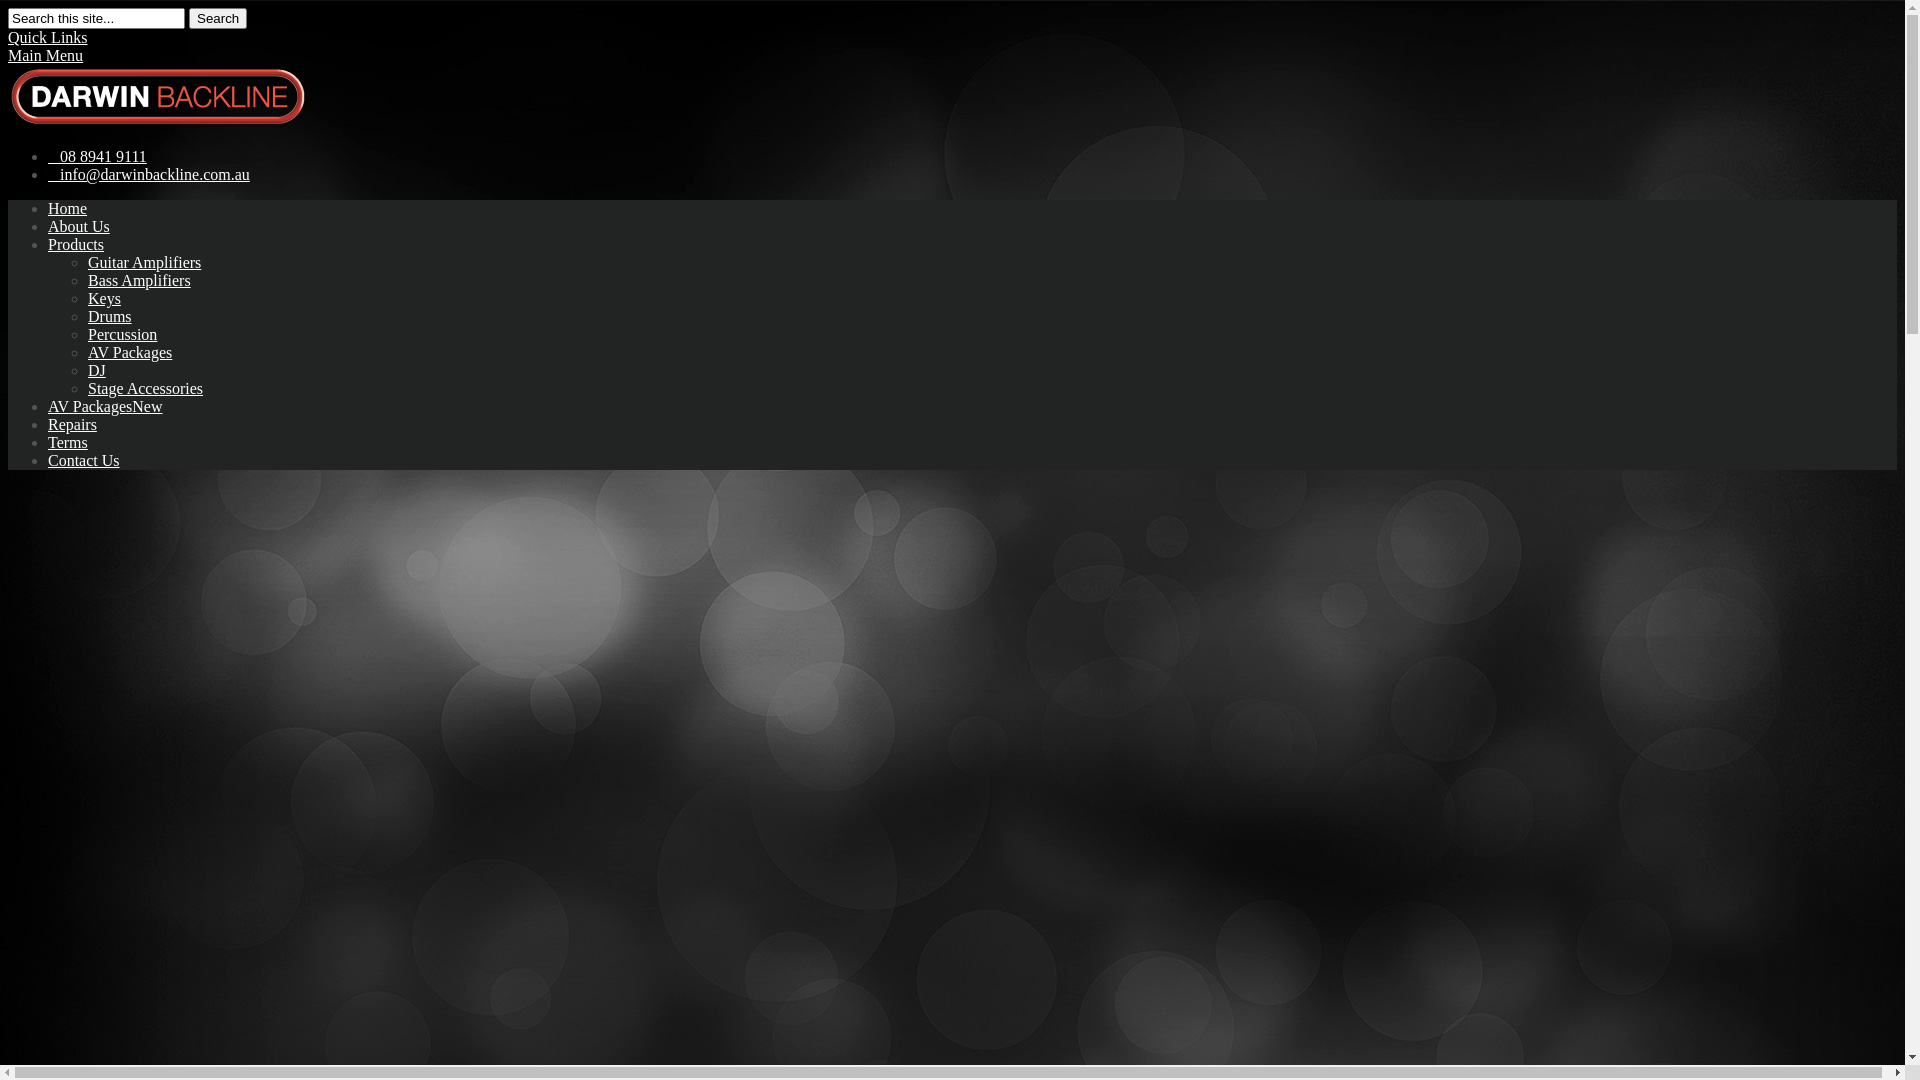 This screenshot has width=1920, height=1080. What do you see at coordinates (72, 424) in the screenshot?
I see `Repairs` at bounding box center [72, 424].